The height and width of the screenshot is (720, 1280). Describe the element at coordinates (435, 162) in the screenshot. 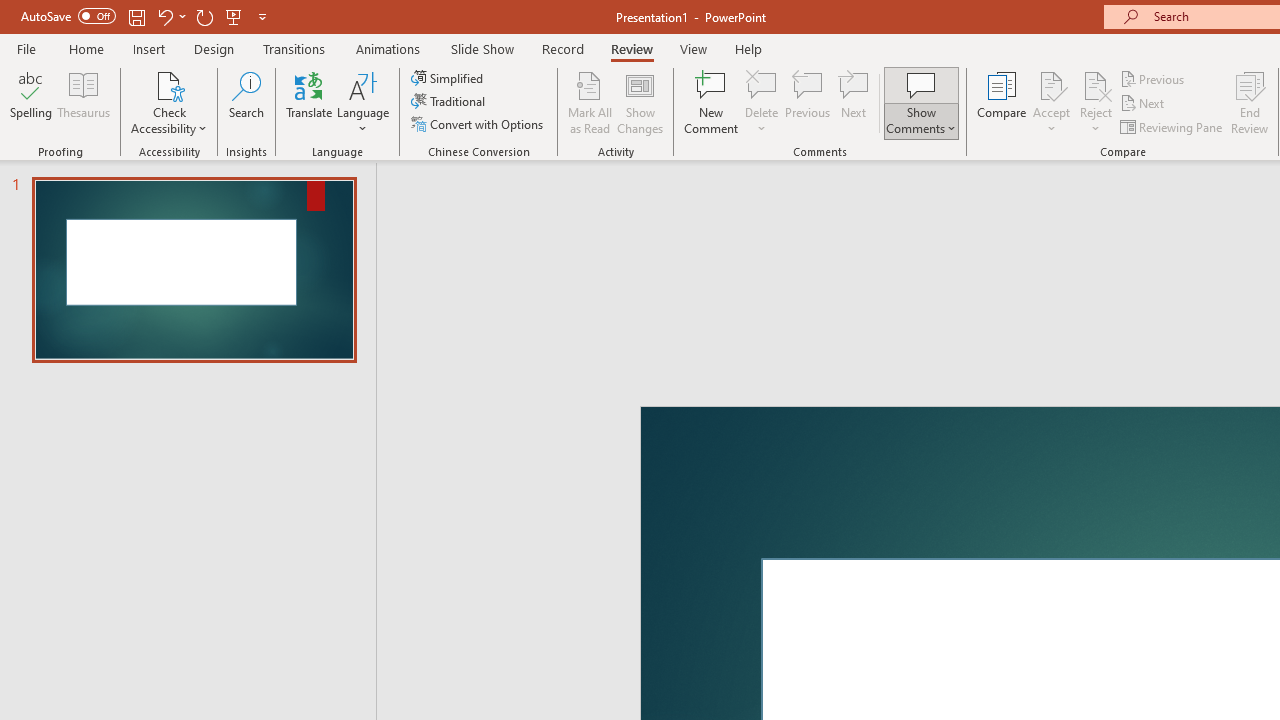

I see `Shapes` at that location.